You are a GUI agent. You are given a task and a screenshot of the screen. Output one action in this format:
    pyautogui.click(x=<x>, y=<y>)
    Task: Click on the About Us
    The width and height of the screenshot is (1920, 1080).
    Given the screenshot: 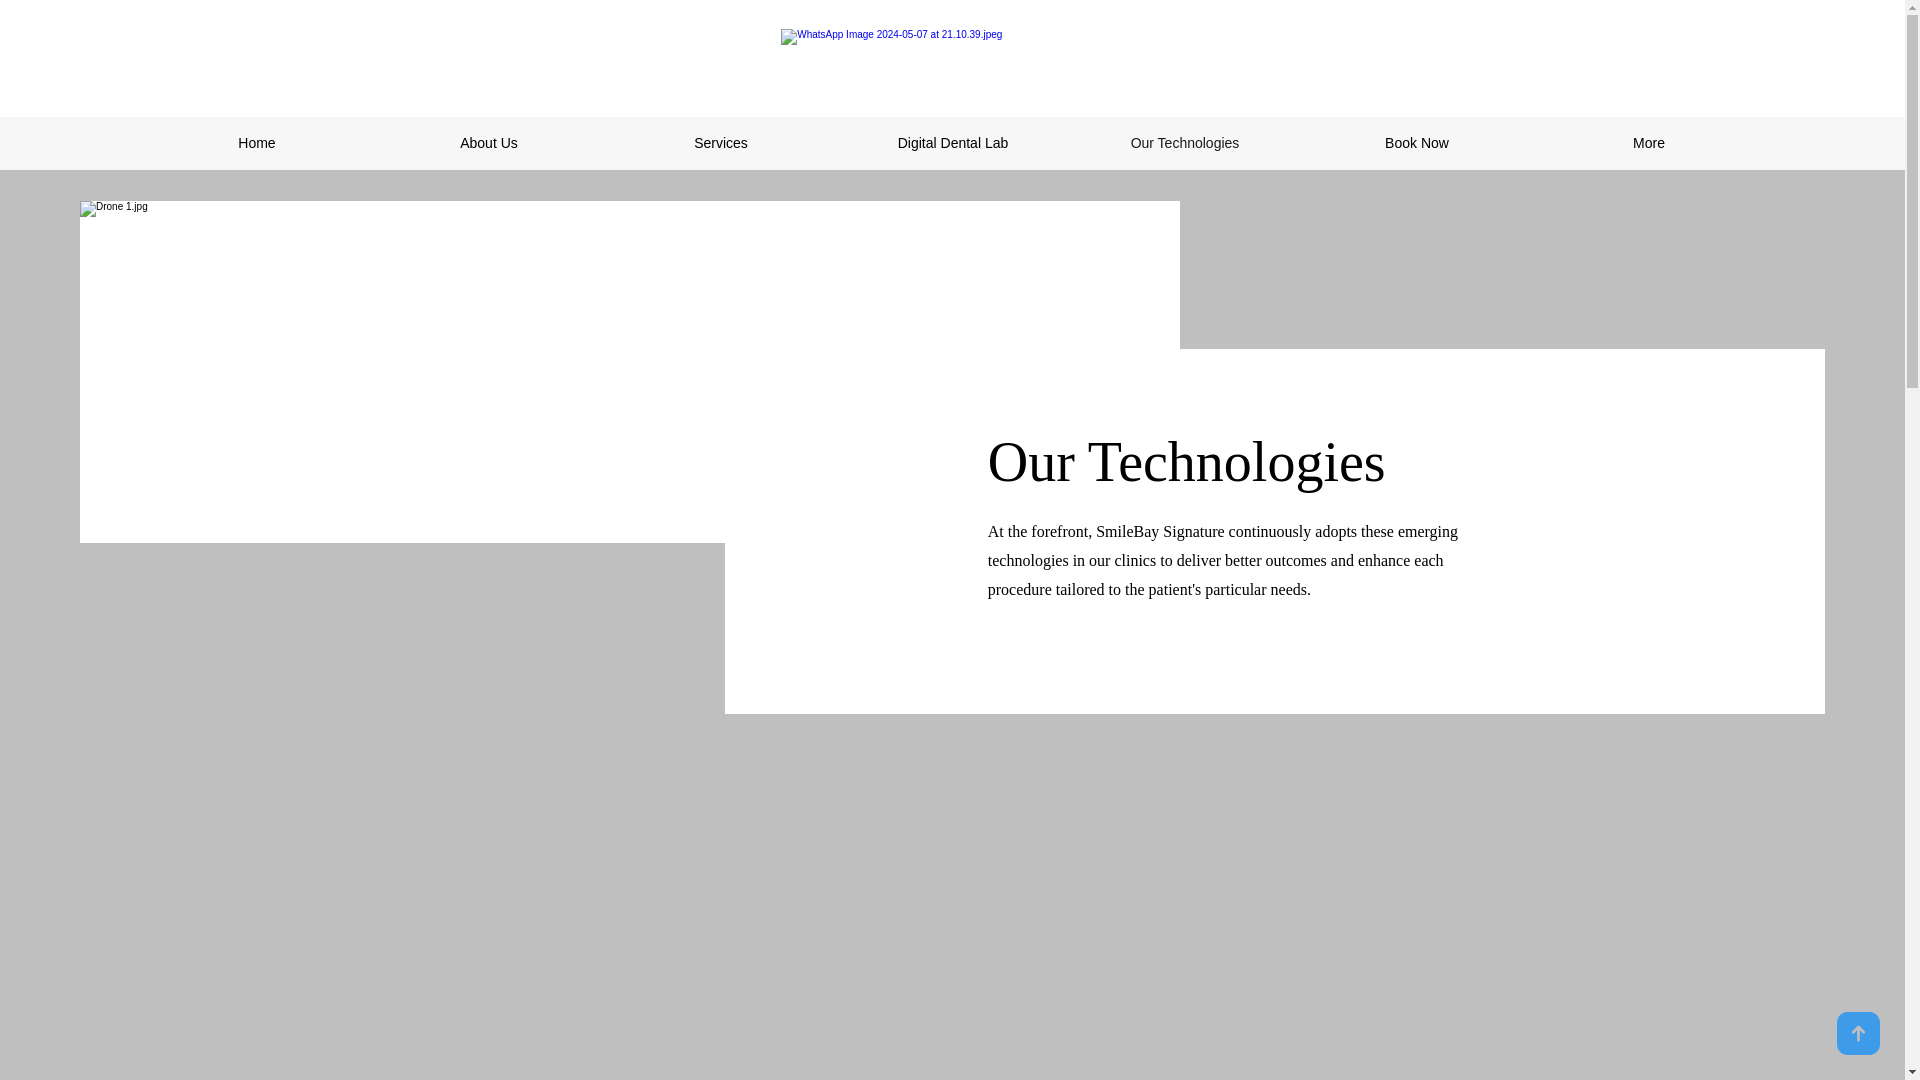 What is the action you would take?
    pyautogui.click(x=488, y=142)
    